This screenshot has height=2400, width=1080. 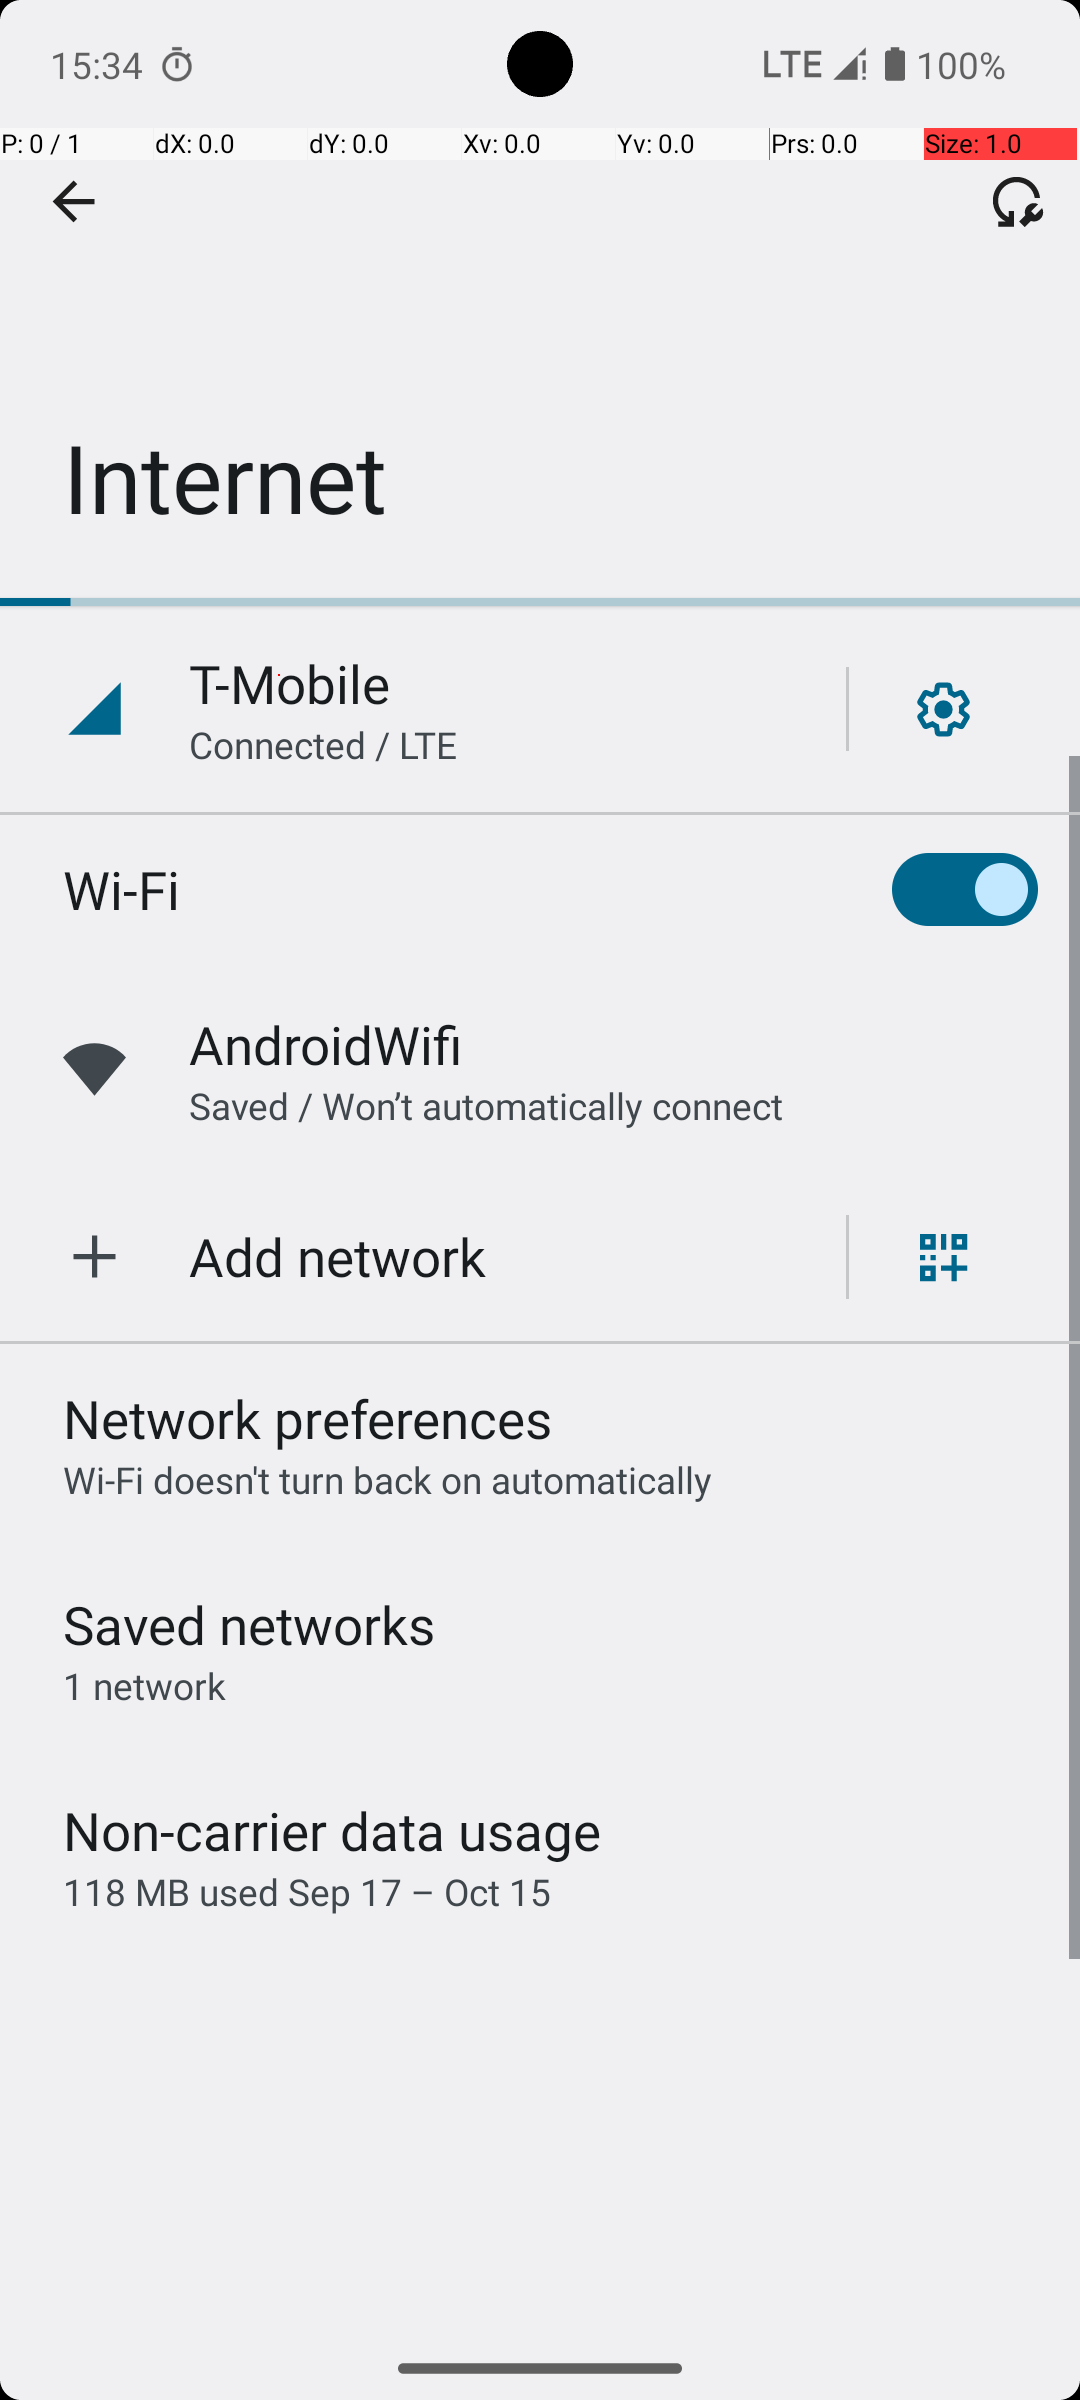 What do you see at coordinates (308, 1418) in the screenshot?
I see `Network preferences` at bounding box center [308, 1418].